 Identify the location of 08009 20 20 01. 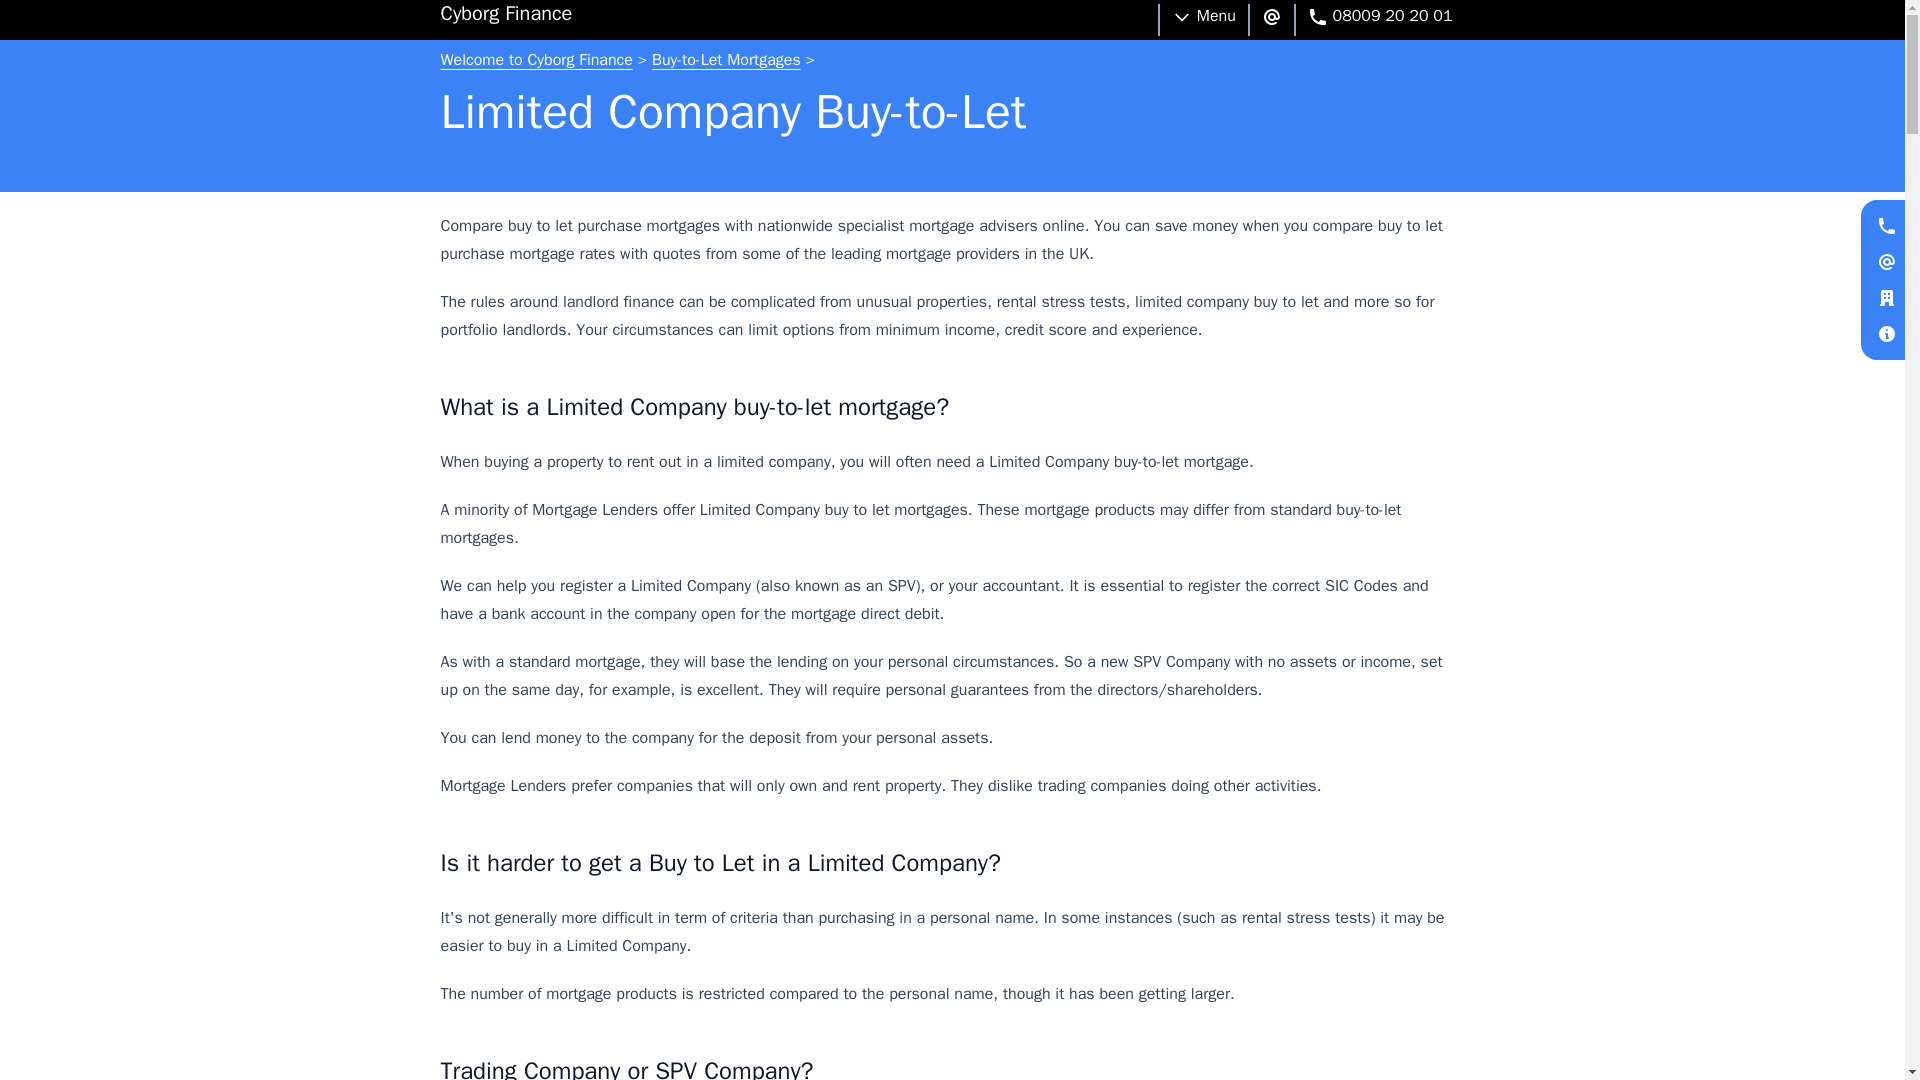
(1379, 20).